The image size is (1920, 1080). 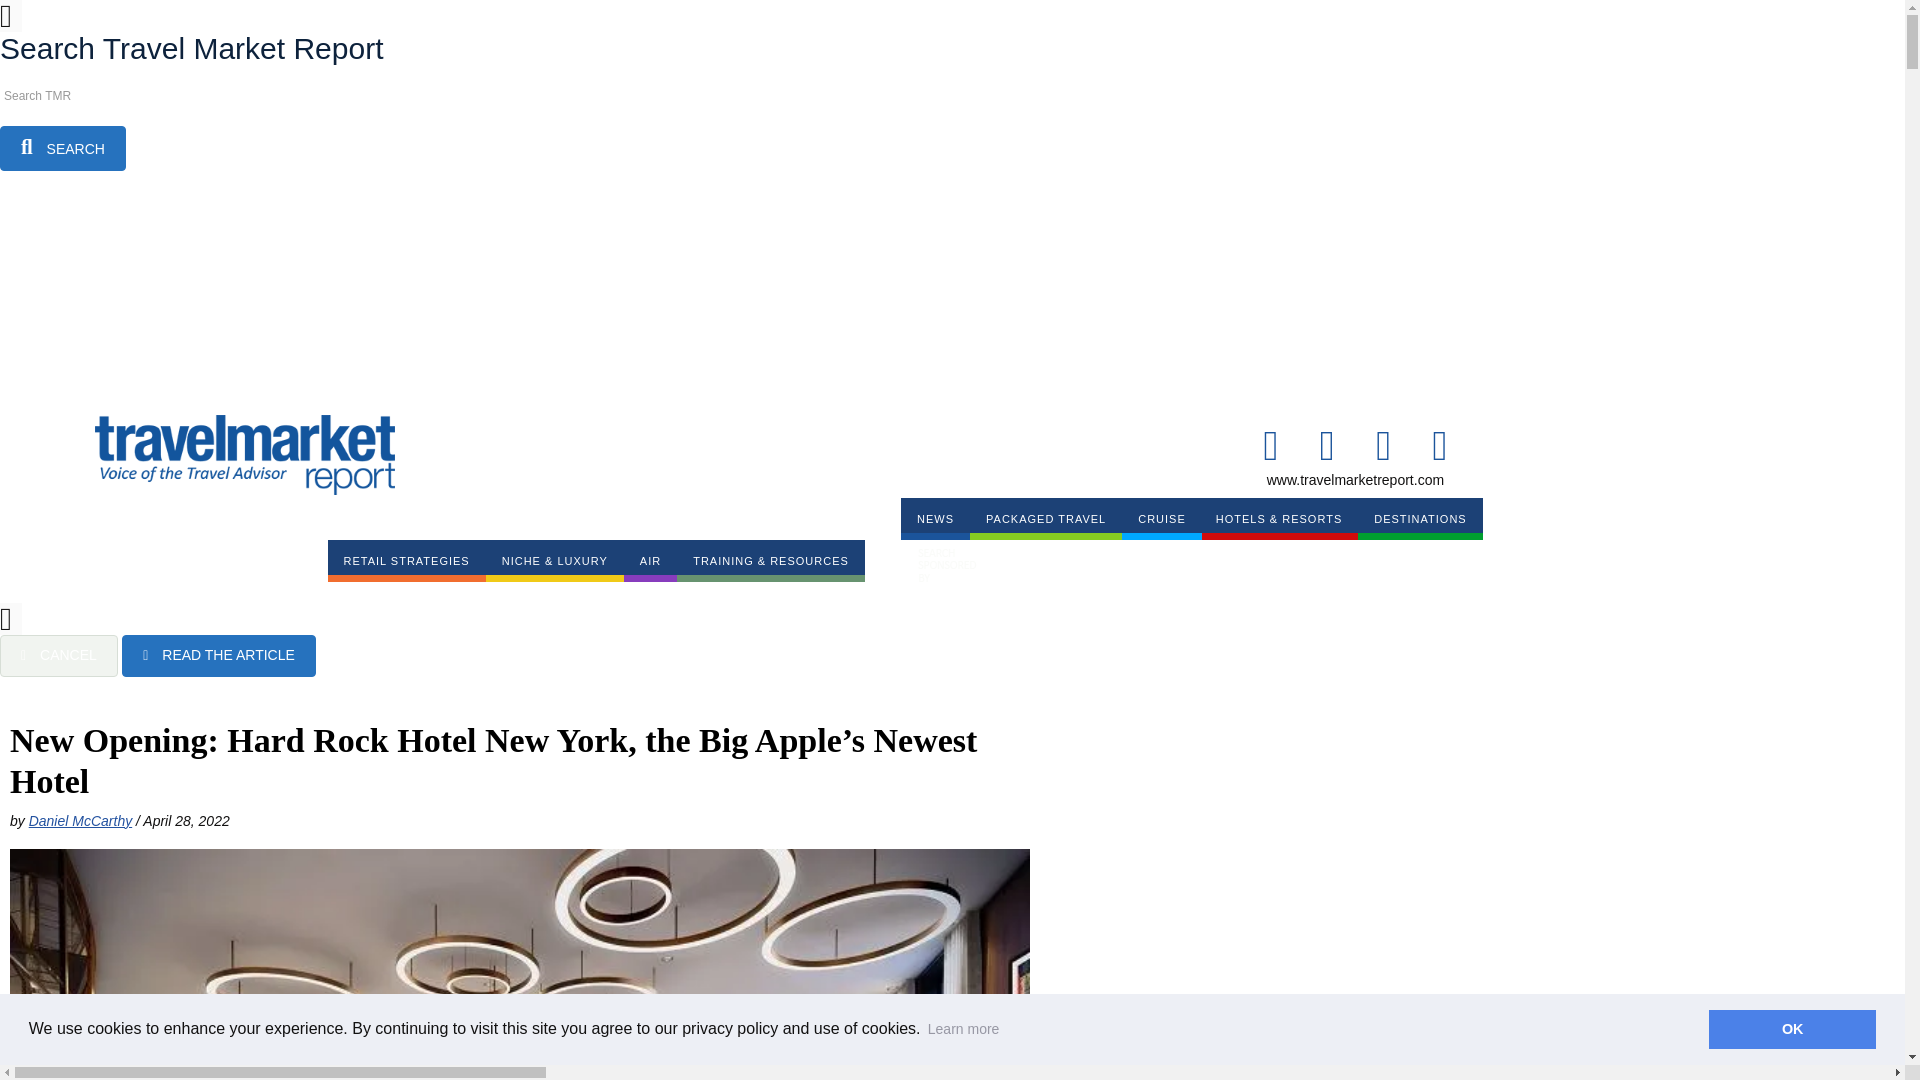 I want to click on NEWS, so click(x=934, y=518).